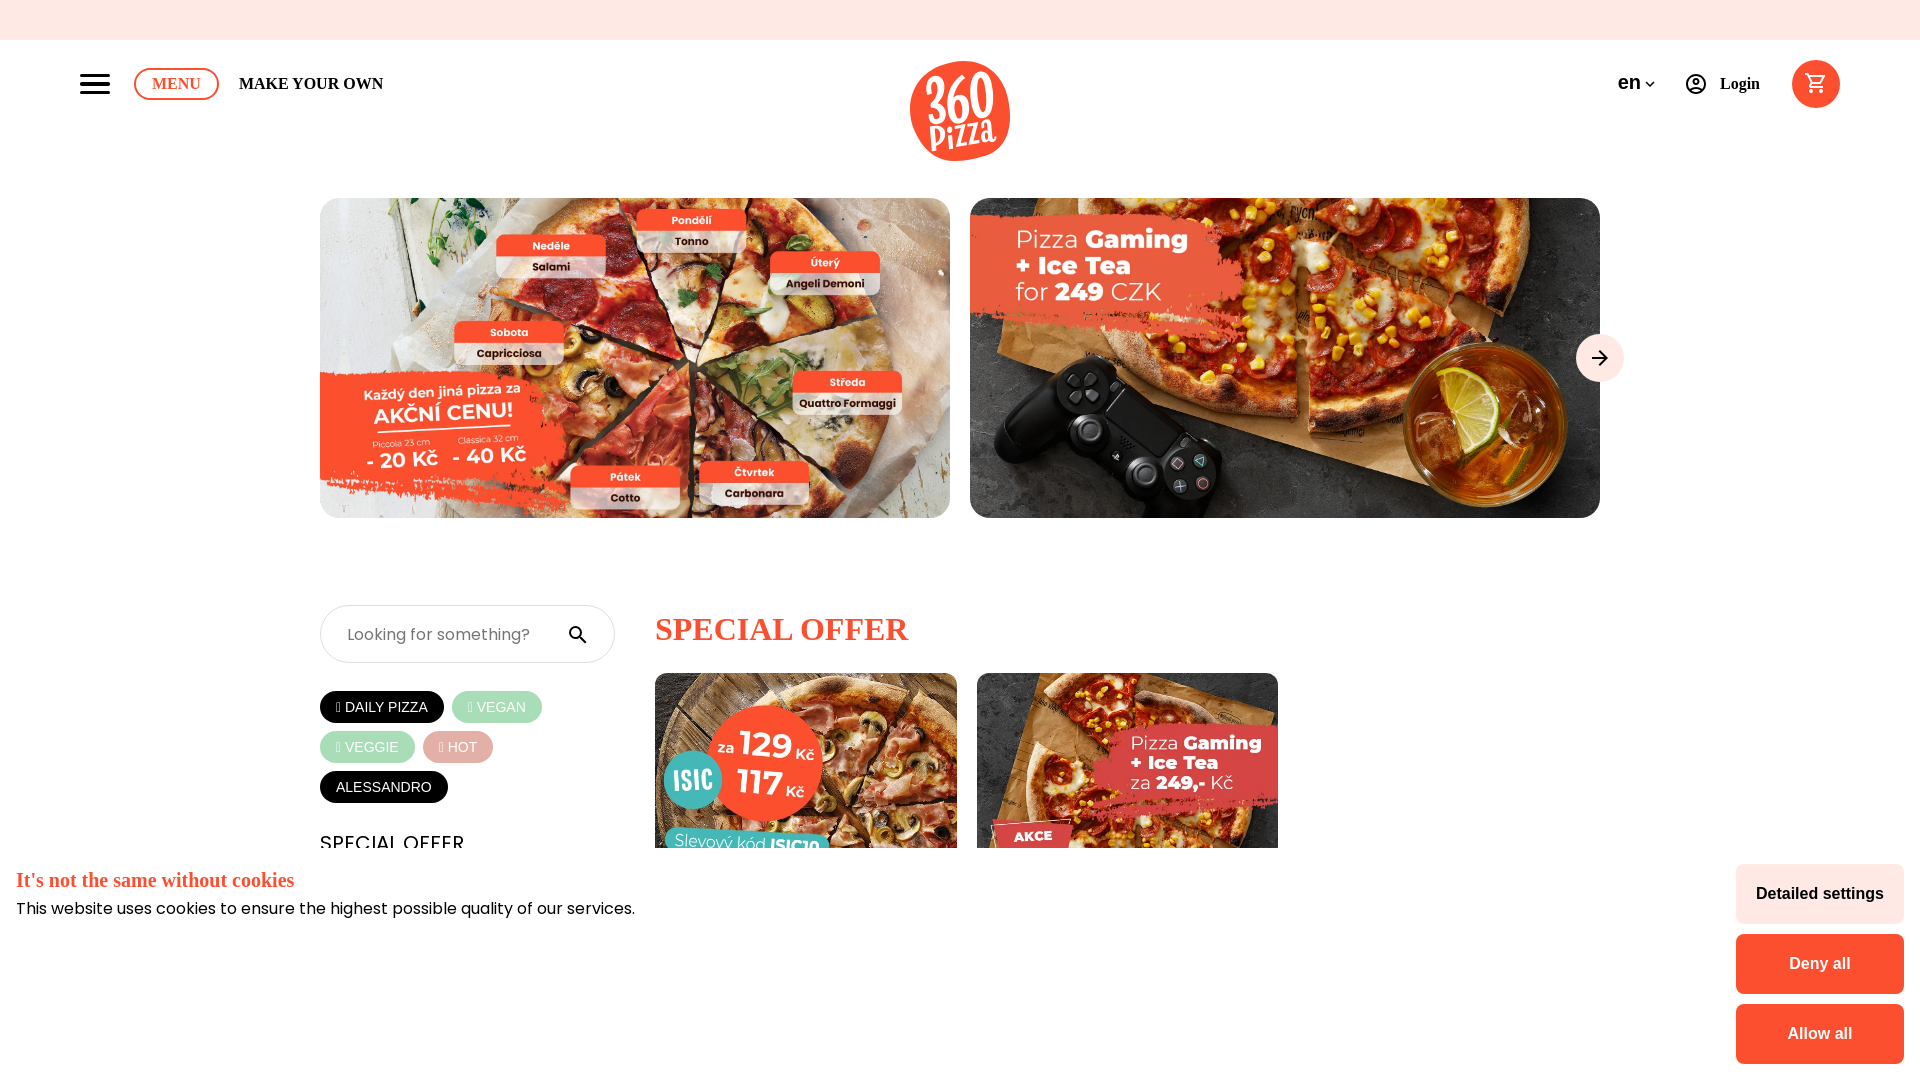  I want to click on DOUGH, so click(357, 919).